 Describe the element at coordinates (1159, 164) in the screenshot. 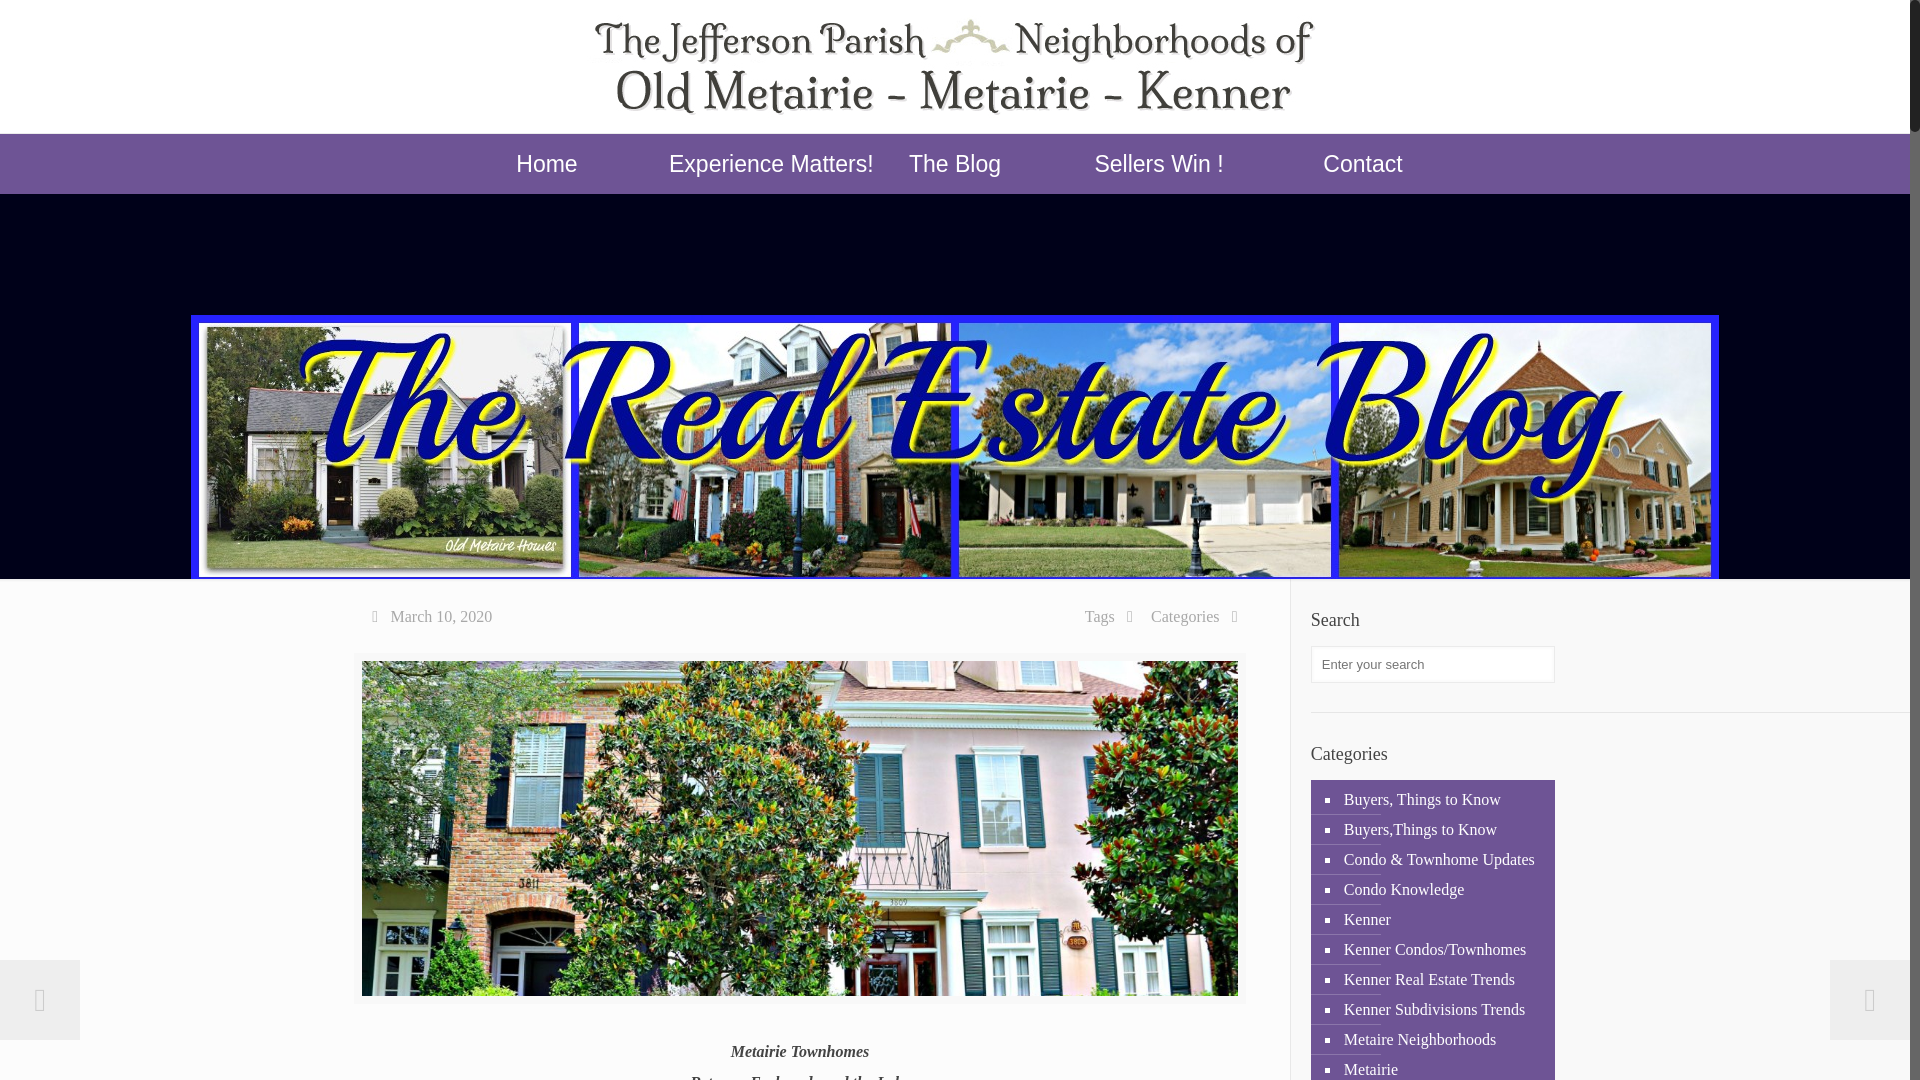

I see `Sellers Win !` at that location.